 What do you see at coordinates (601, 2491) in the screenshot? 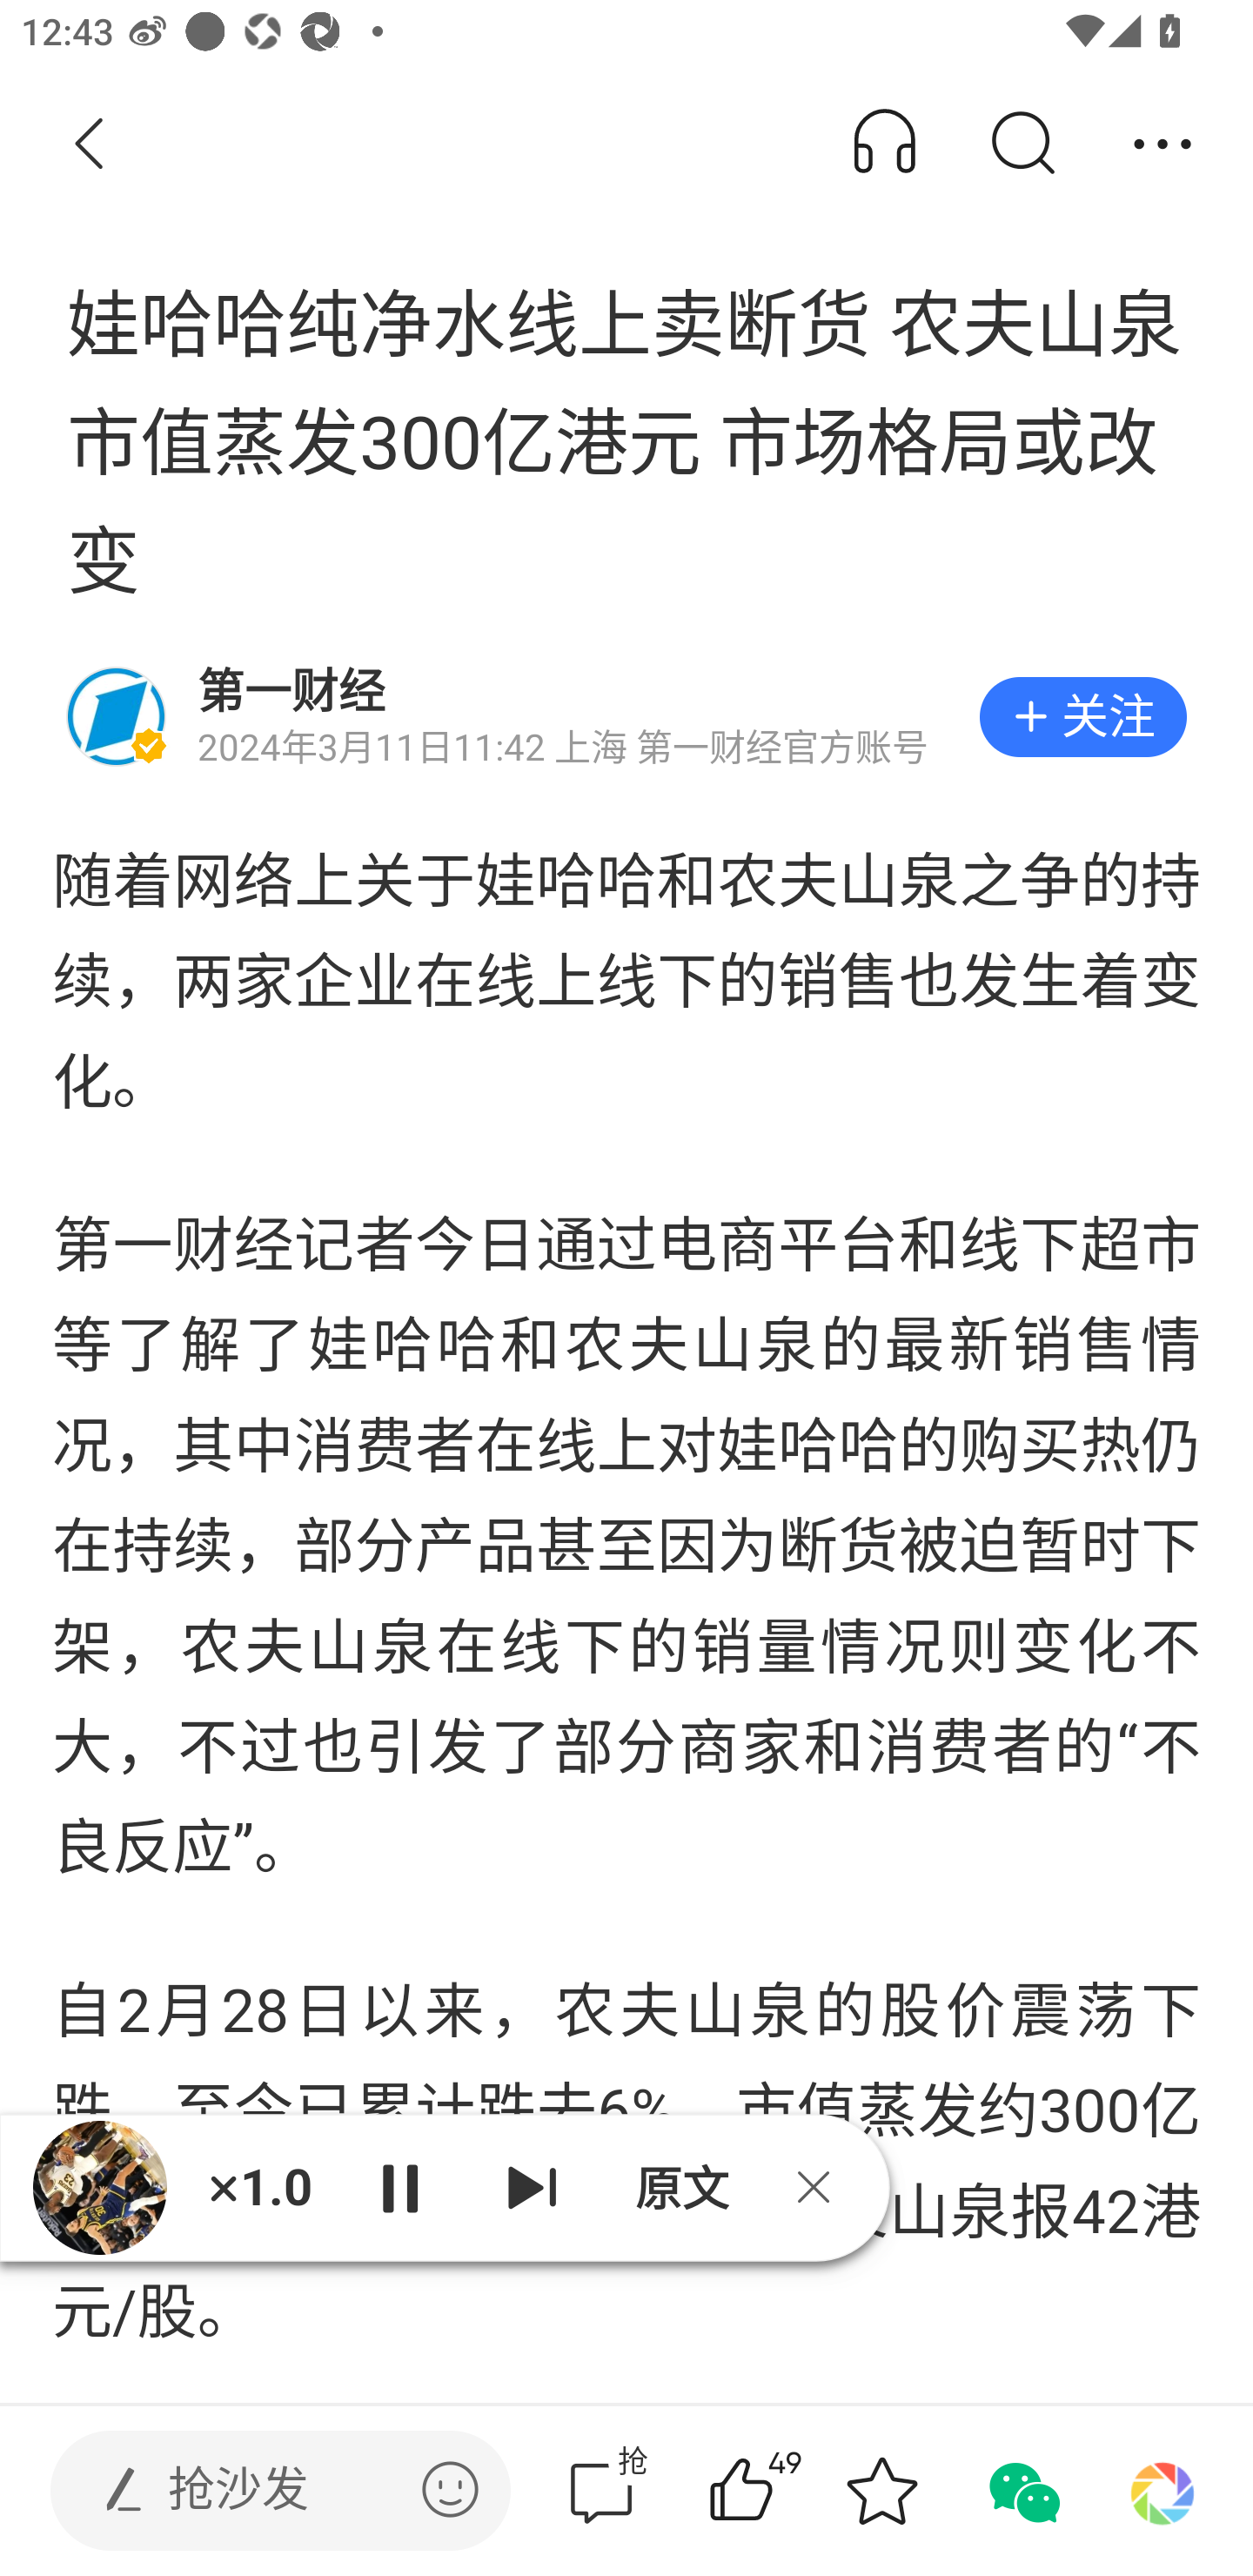
I see `抢评论  抢 评论` at bounding box center [601, 2491].